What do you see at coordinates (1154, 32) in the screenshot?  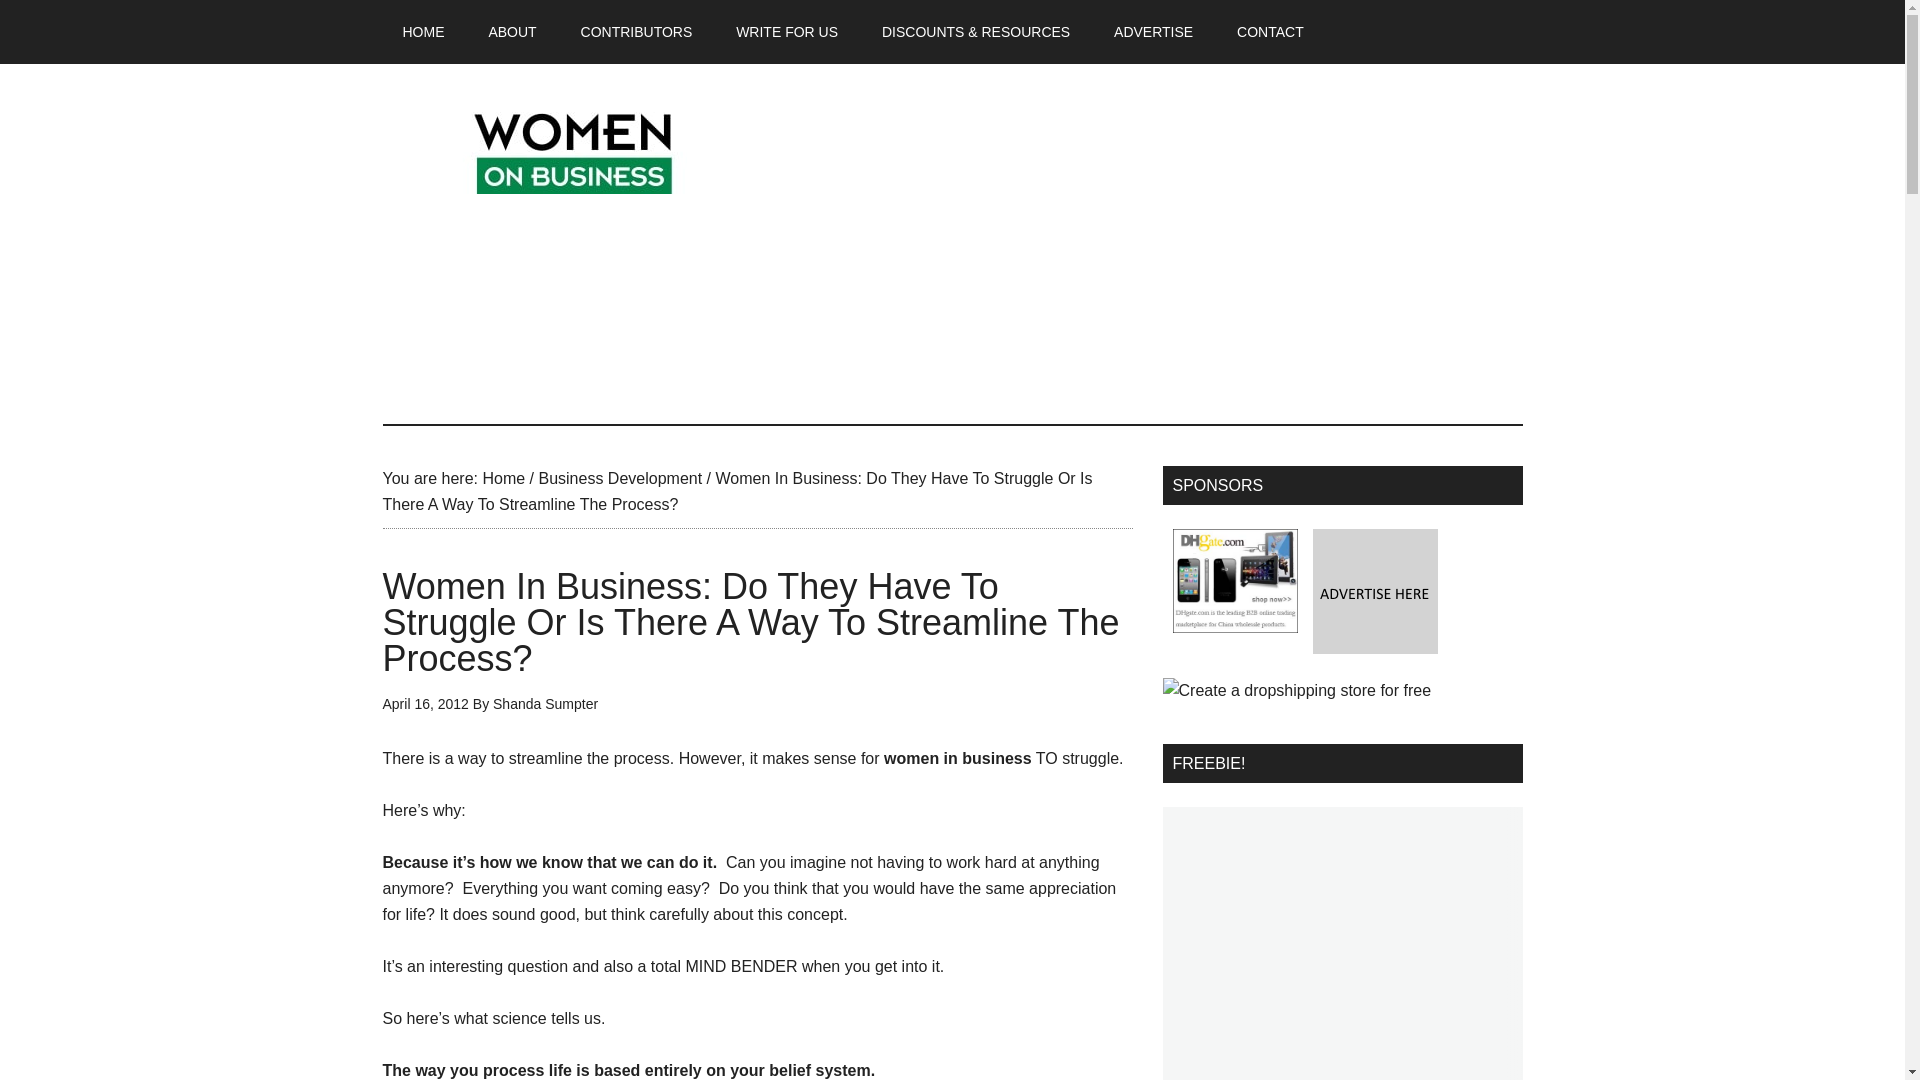 I see `ADVERTISE` at bounding box center [1154, 32].